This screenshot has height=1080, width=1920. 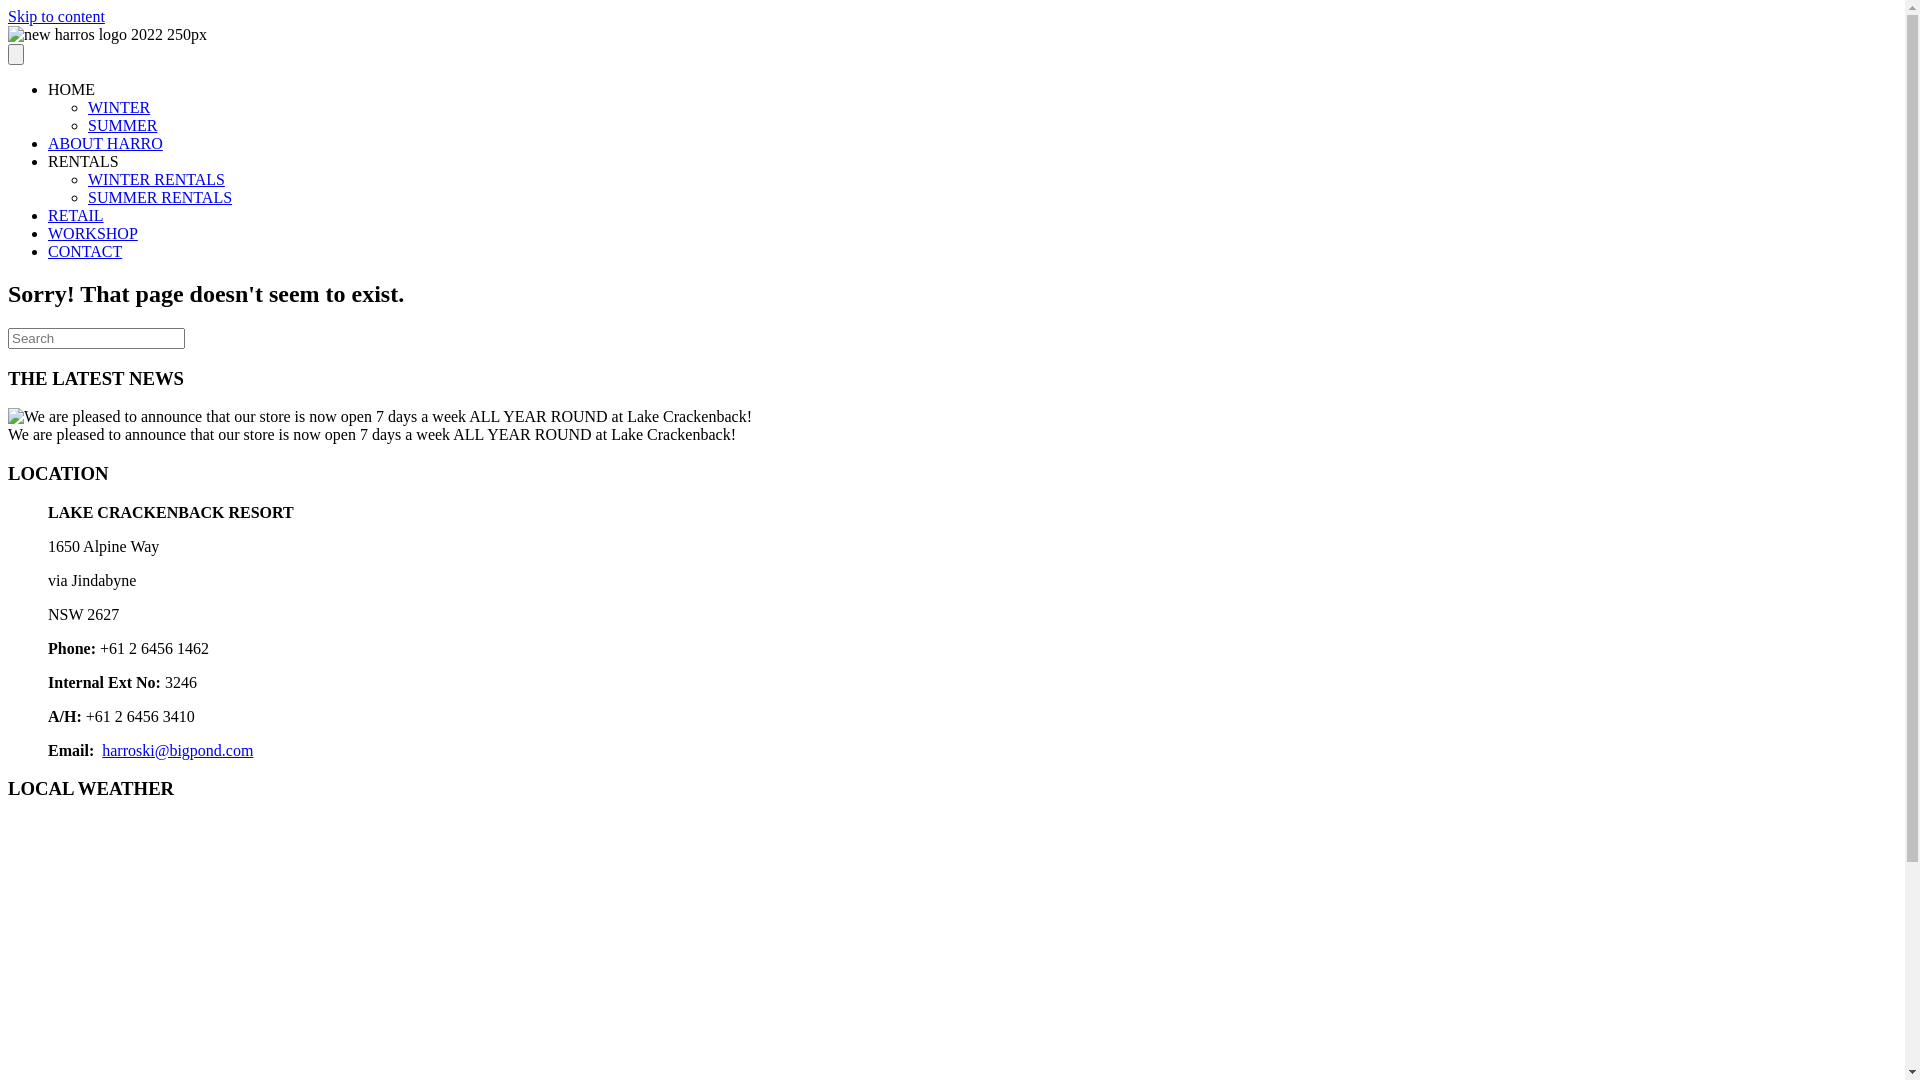 What do you see at coordinates (85, 252) in the screenshot?
I see `CONTACT` at bounding box center [85, 252].